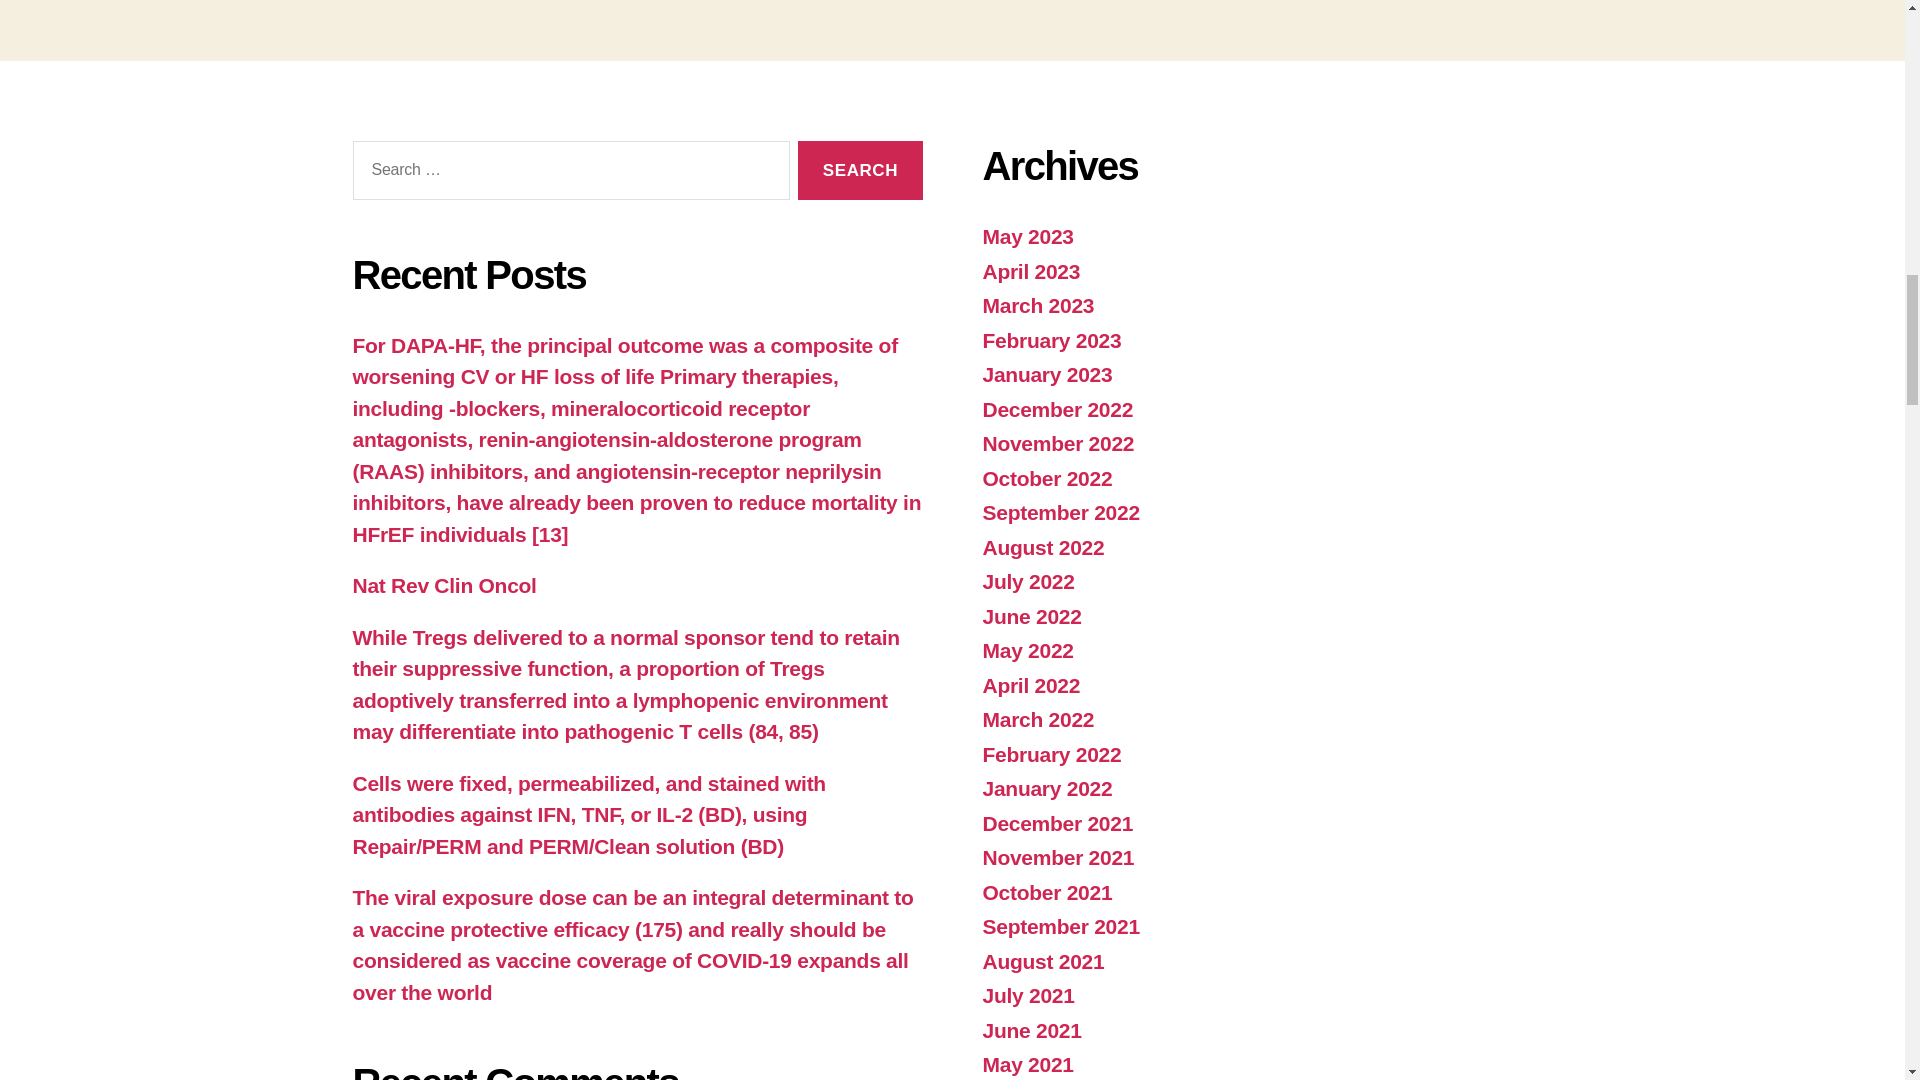  Describe the element at coordinates (860, 170) in the screenshot. I see `Search` at that location.